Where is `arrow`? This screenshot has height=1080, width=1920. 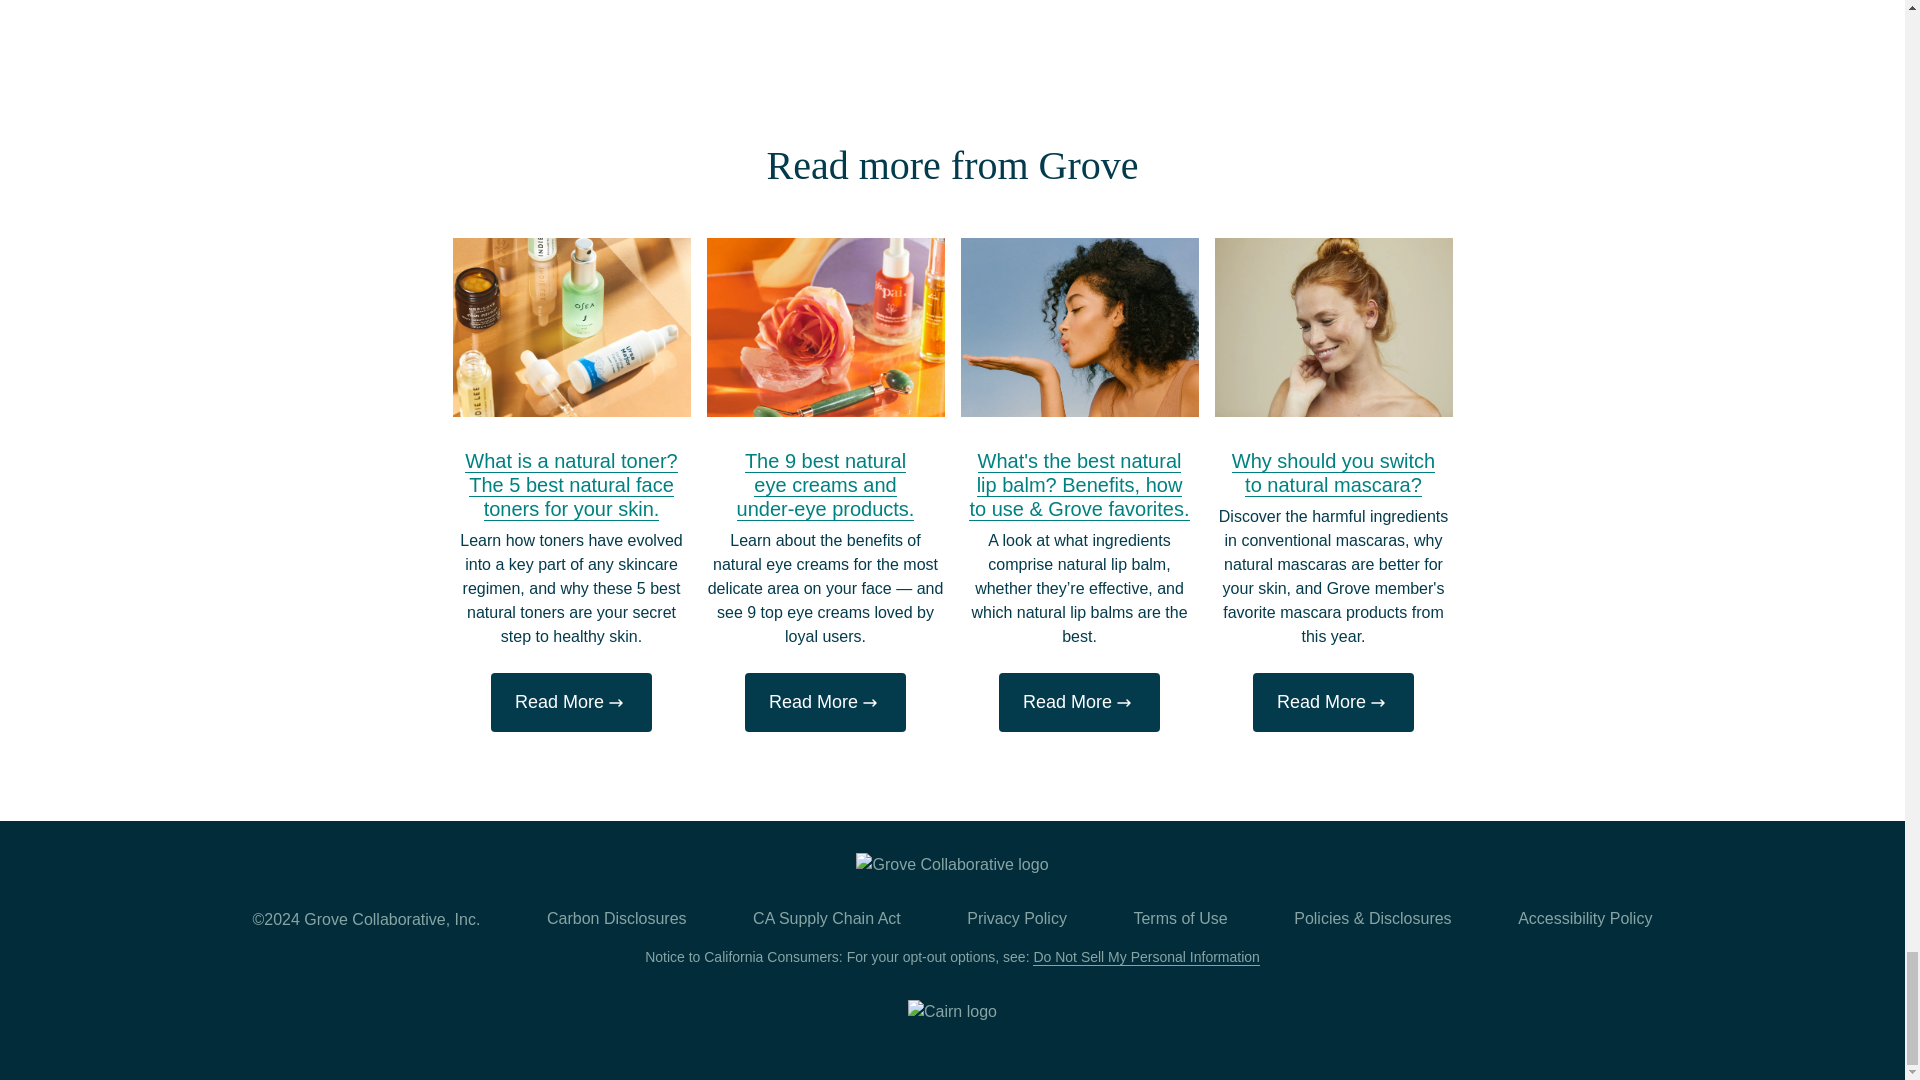 arrow is located at coordinates (616, 702).